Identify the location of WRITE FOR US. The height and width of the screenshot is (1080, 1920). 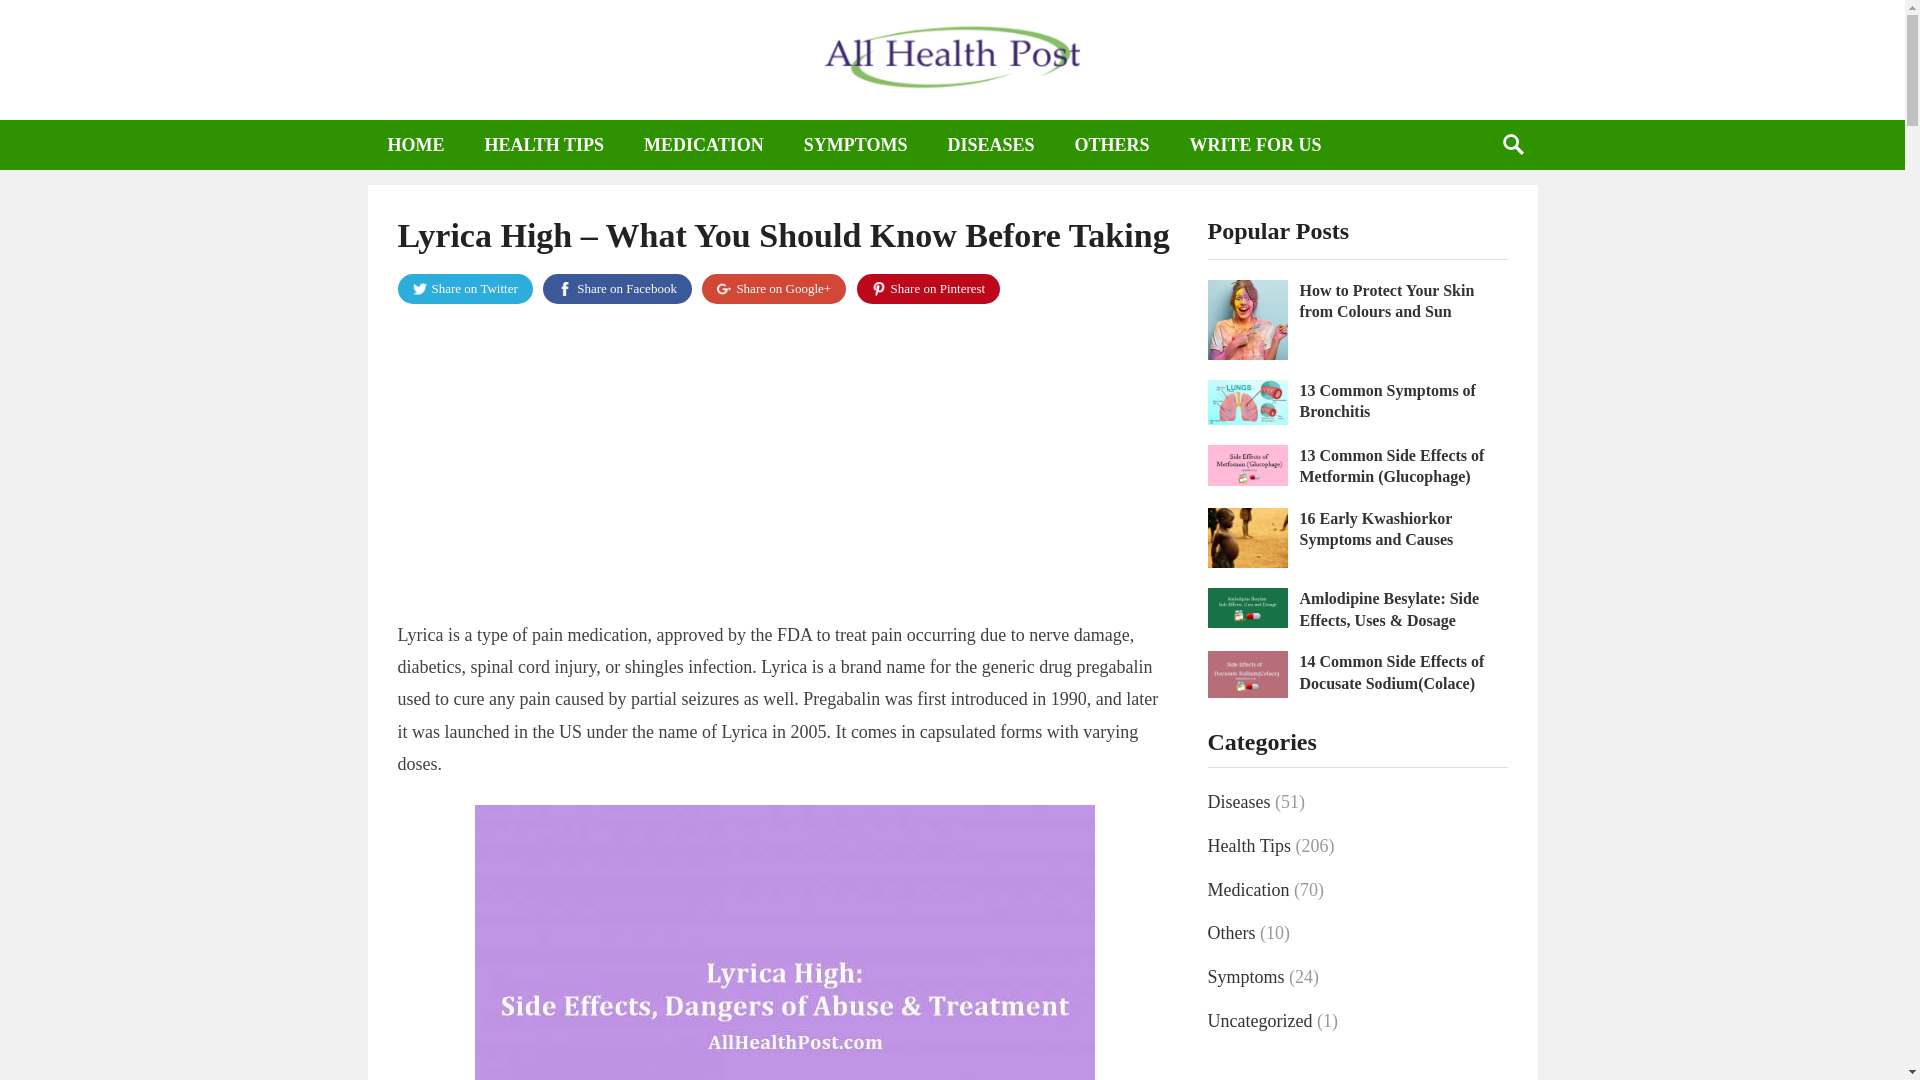
(1256, 144).